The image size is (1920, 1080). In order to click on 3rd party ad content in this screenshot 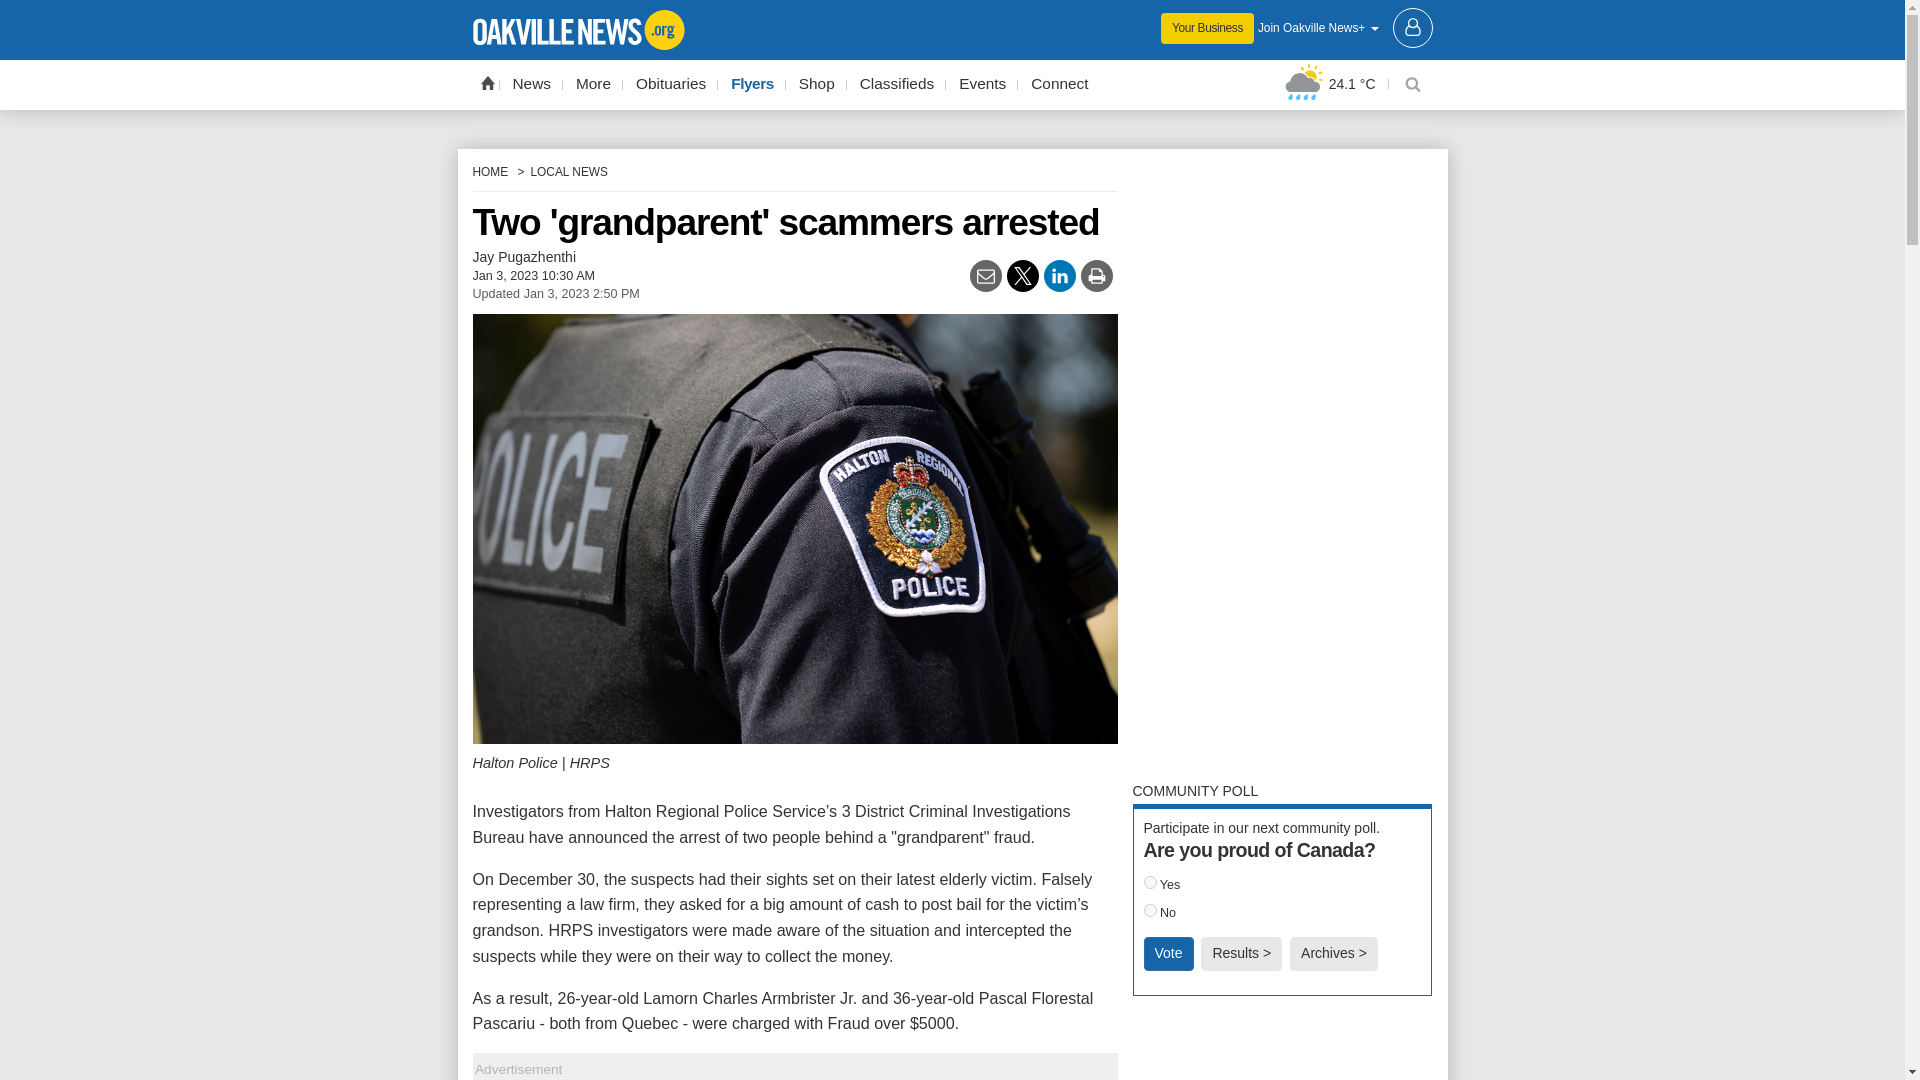, I will do `click(1282, 464)`.